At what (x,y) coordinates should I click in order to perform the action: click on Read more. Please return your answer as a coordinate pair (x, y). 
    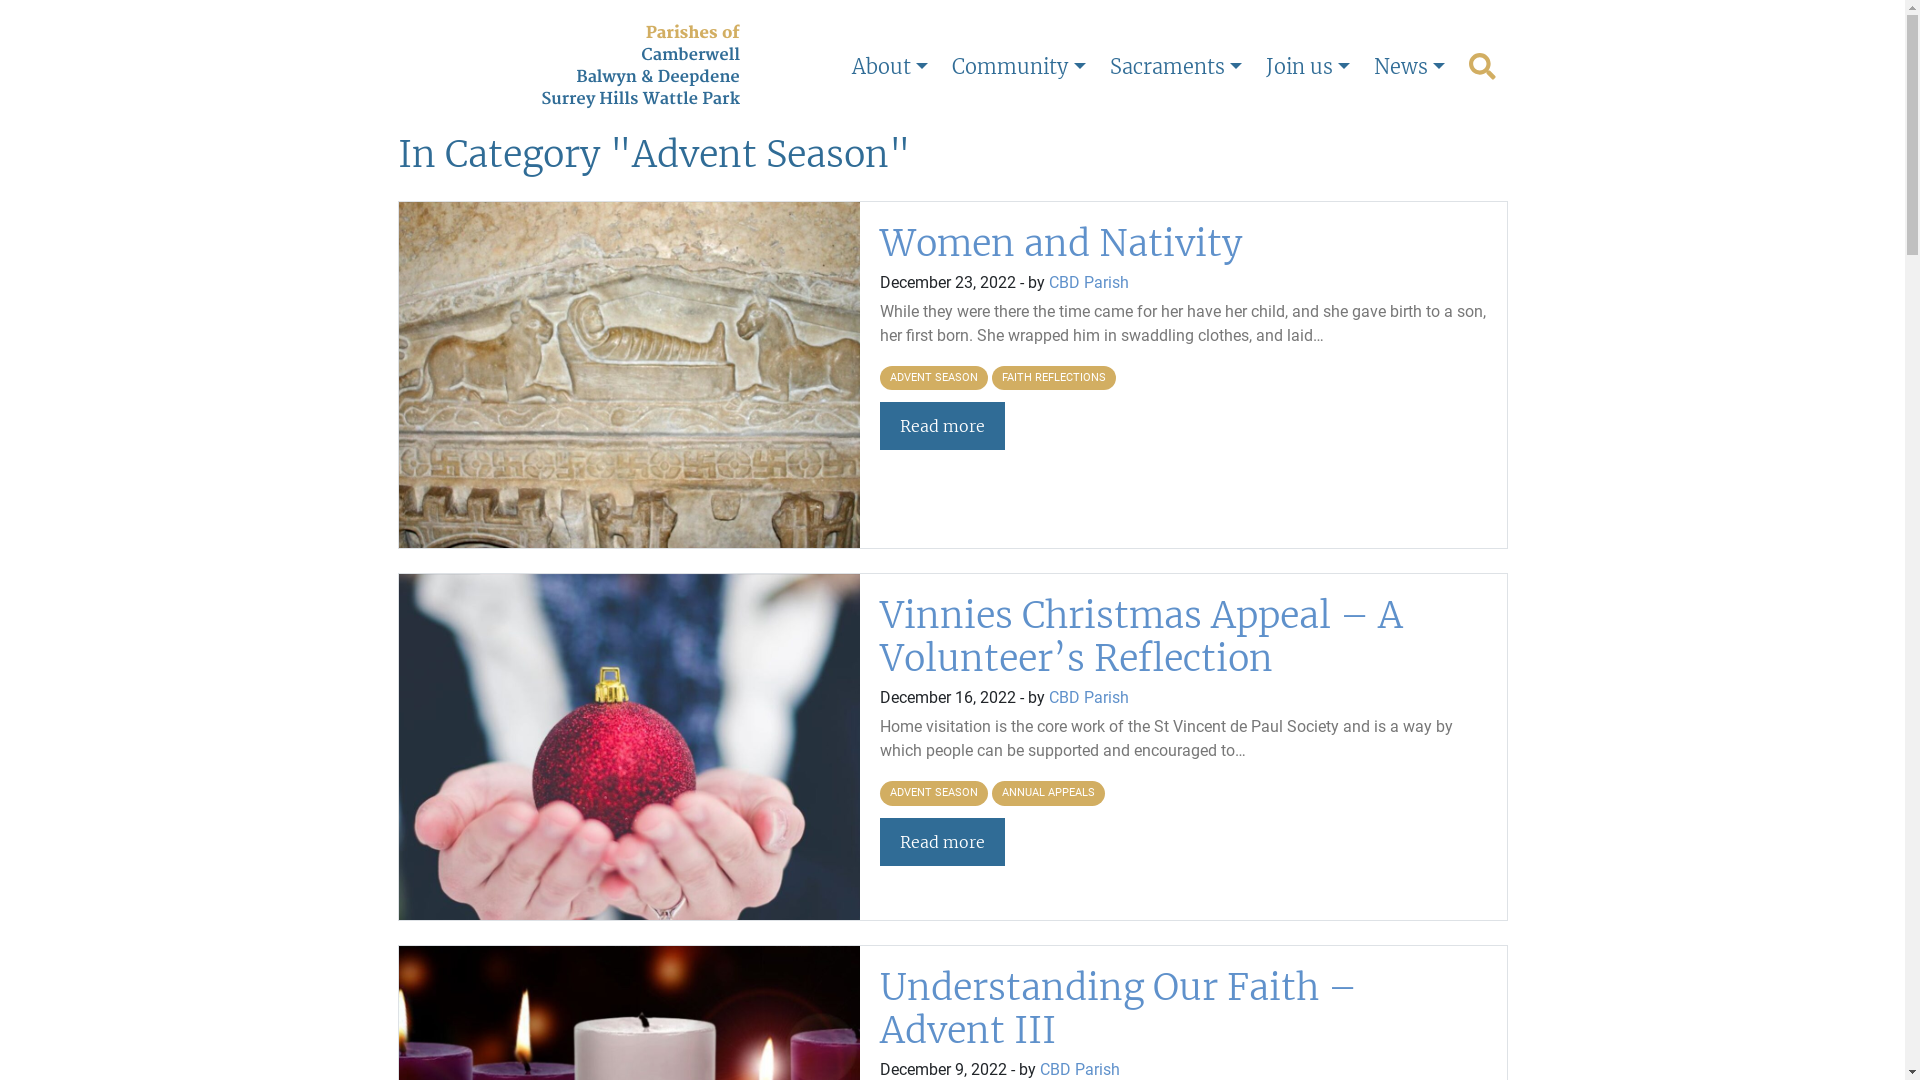
    Looking at the image, I should click on (942, 426).